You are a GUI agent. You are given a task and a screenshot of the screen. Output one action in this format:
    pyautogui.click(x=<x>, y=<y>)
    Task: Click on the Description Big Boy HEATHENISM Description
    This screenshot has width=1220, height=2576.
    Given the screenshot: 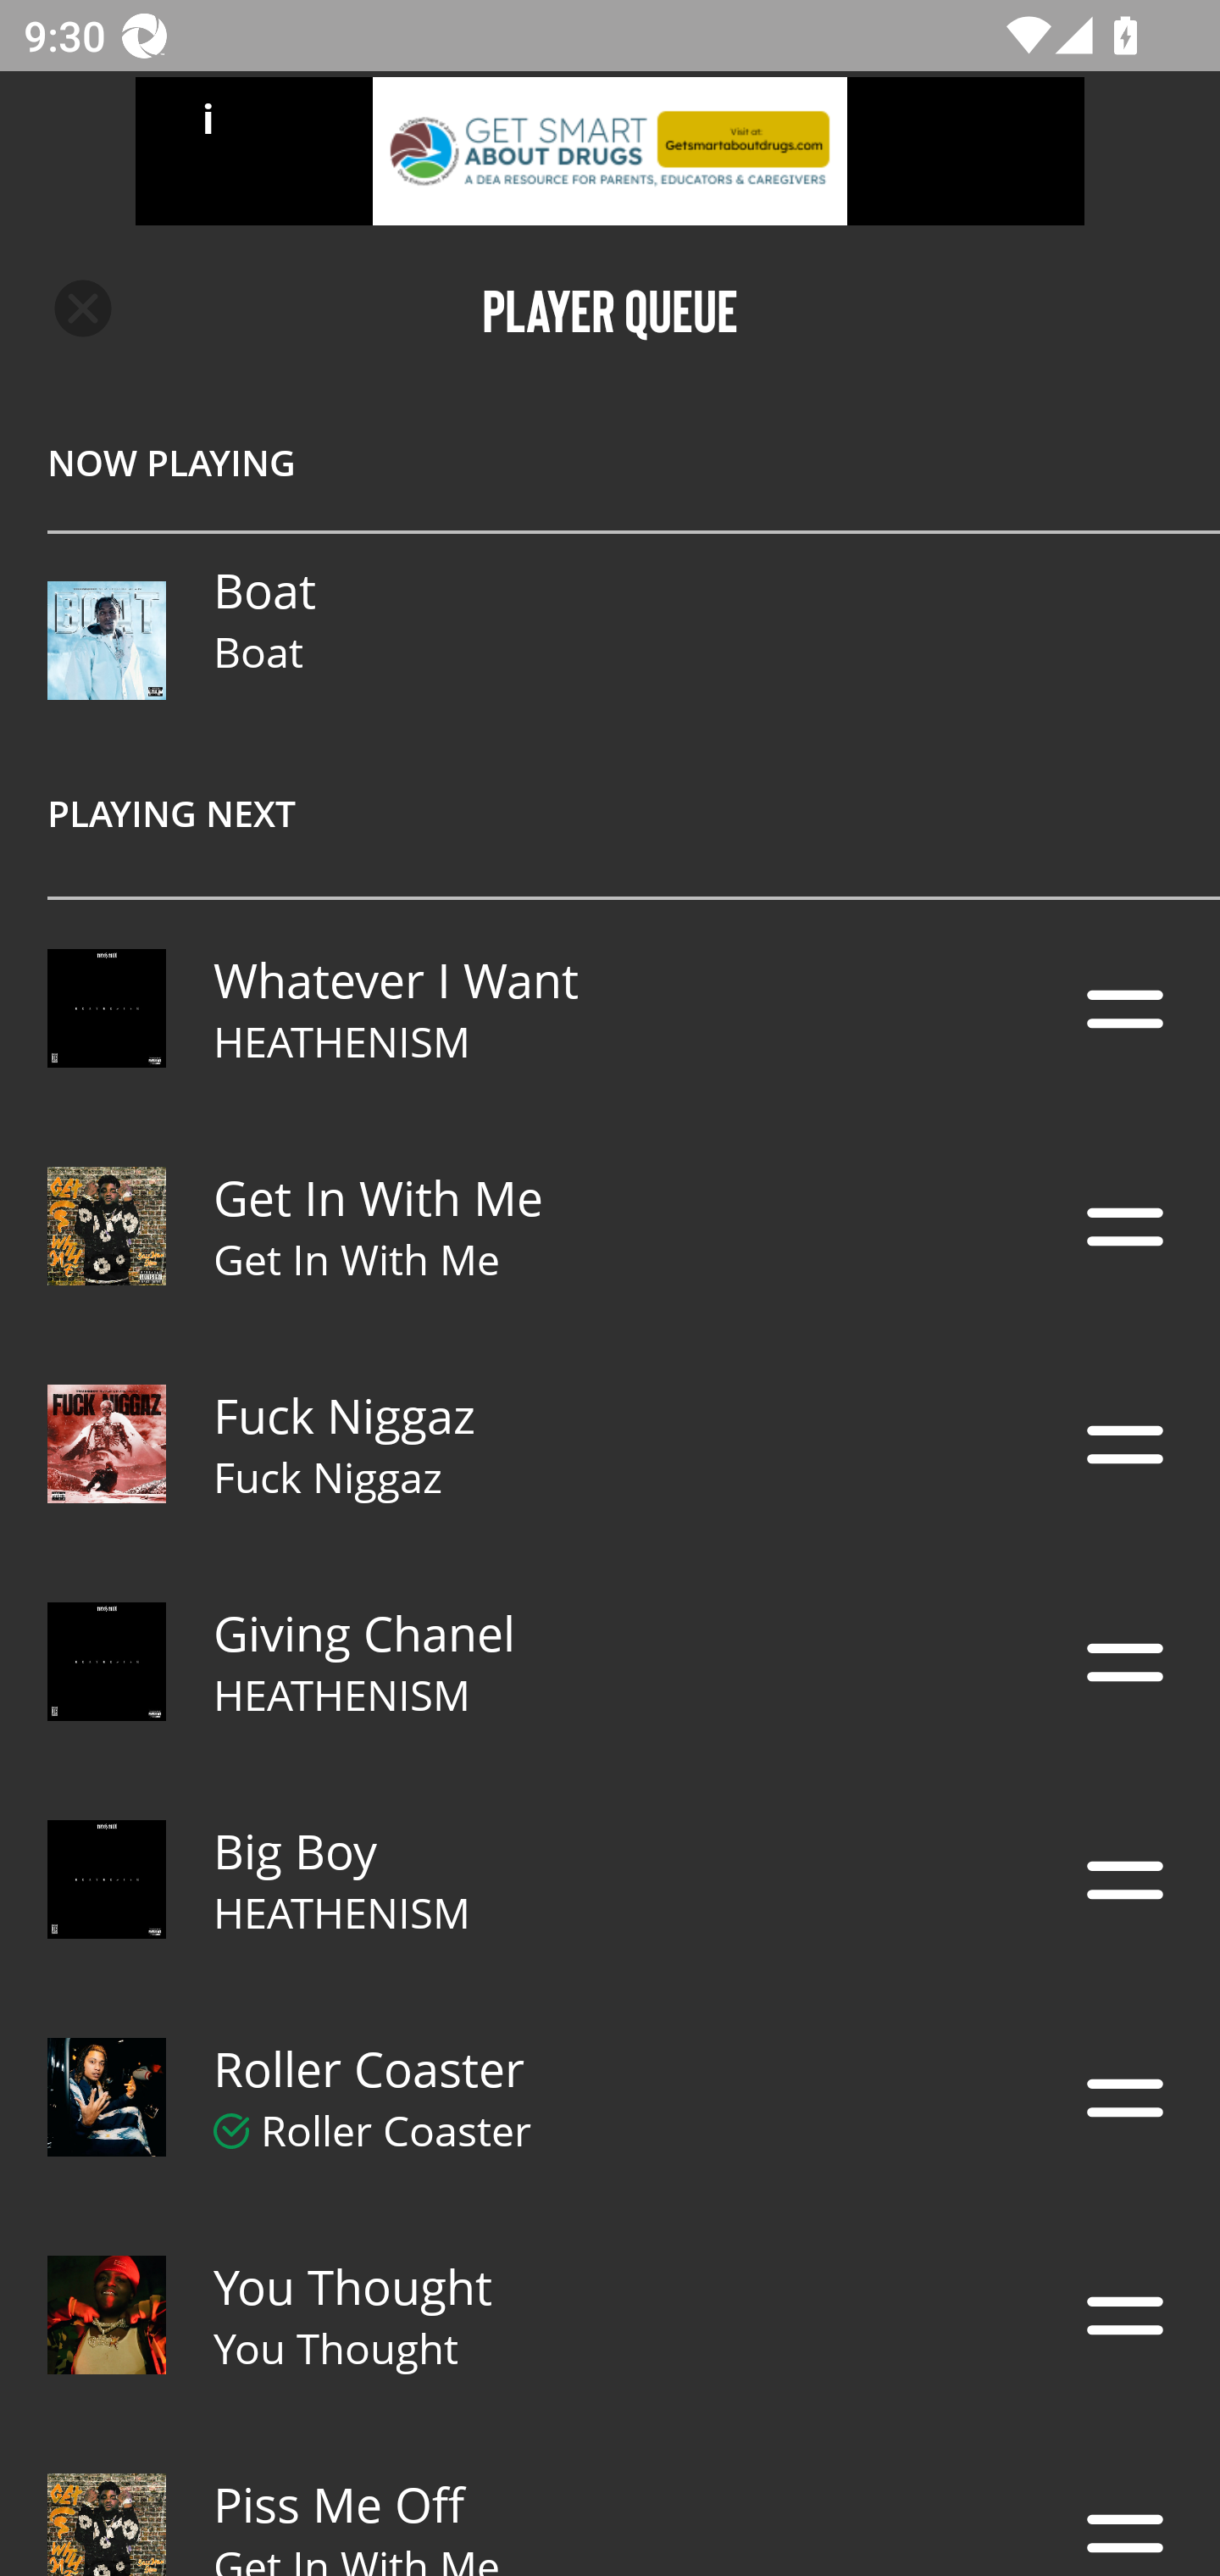 What is the action you would take?
    pyautogui.click(x=610, y=1879)
    